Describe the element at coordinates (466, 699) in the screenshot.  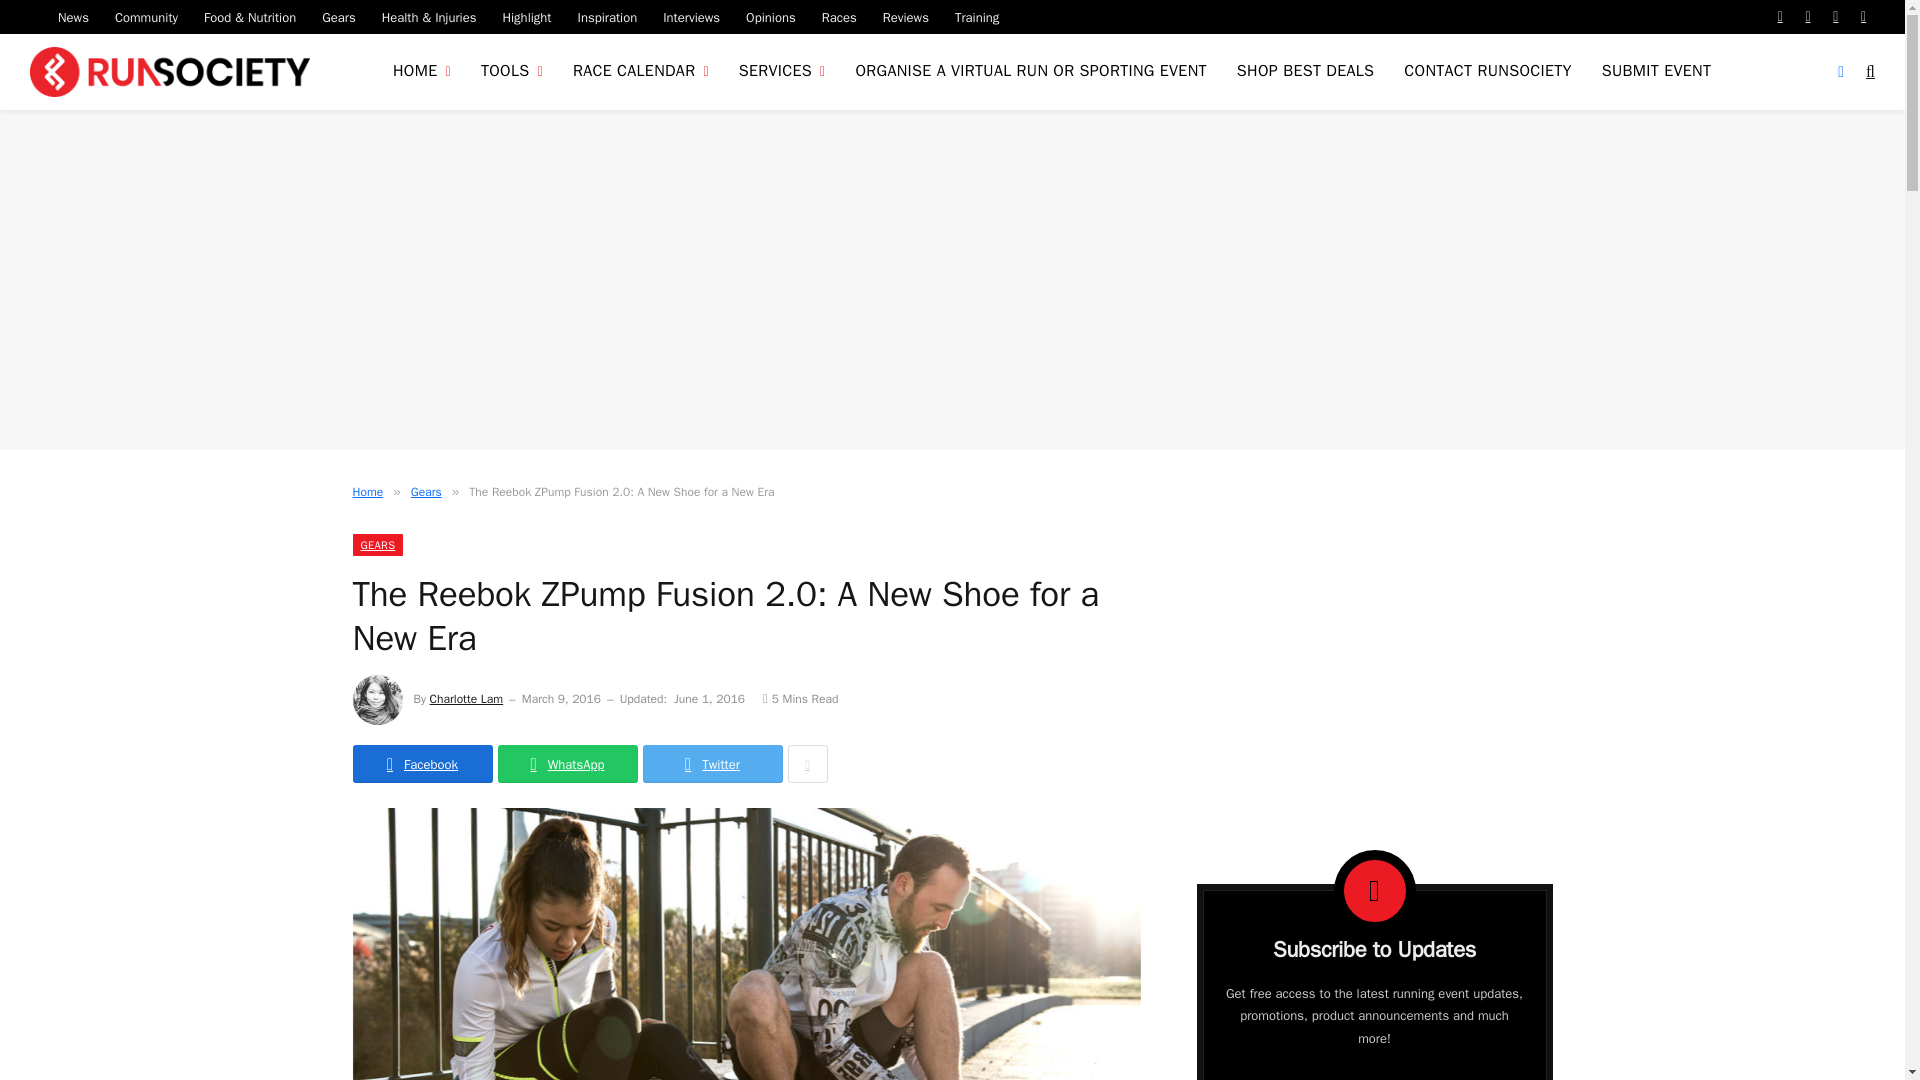
I see `Posts by Charlotte Lam` at that location.